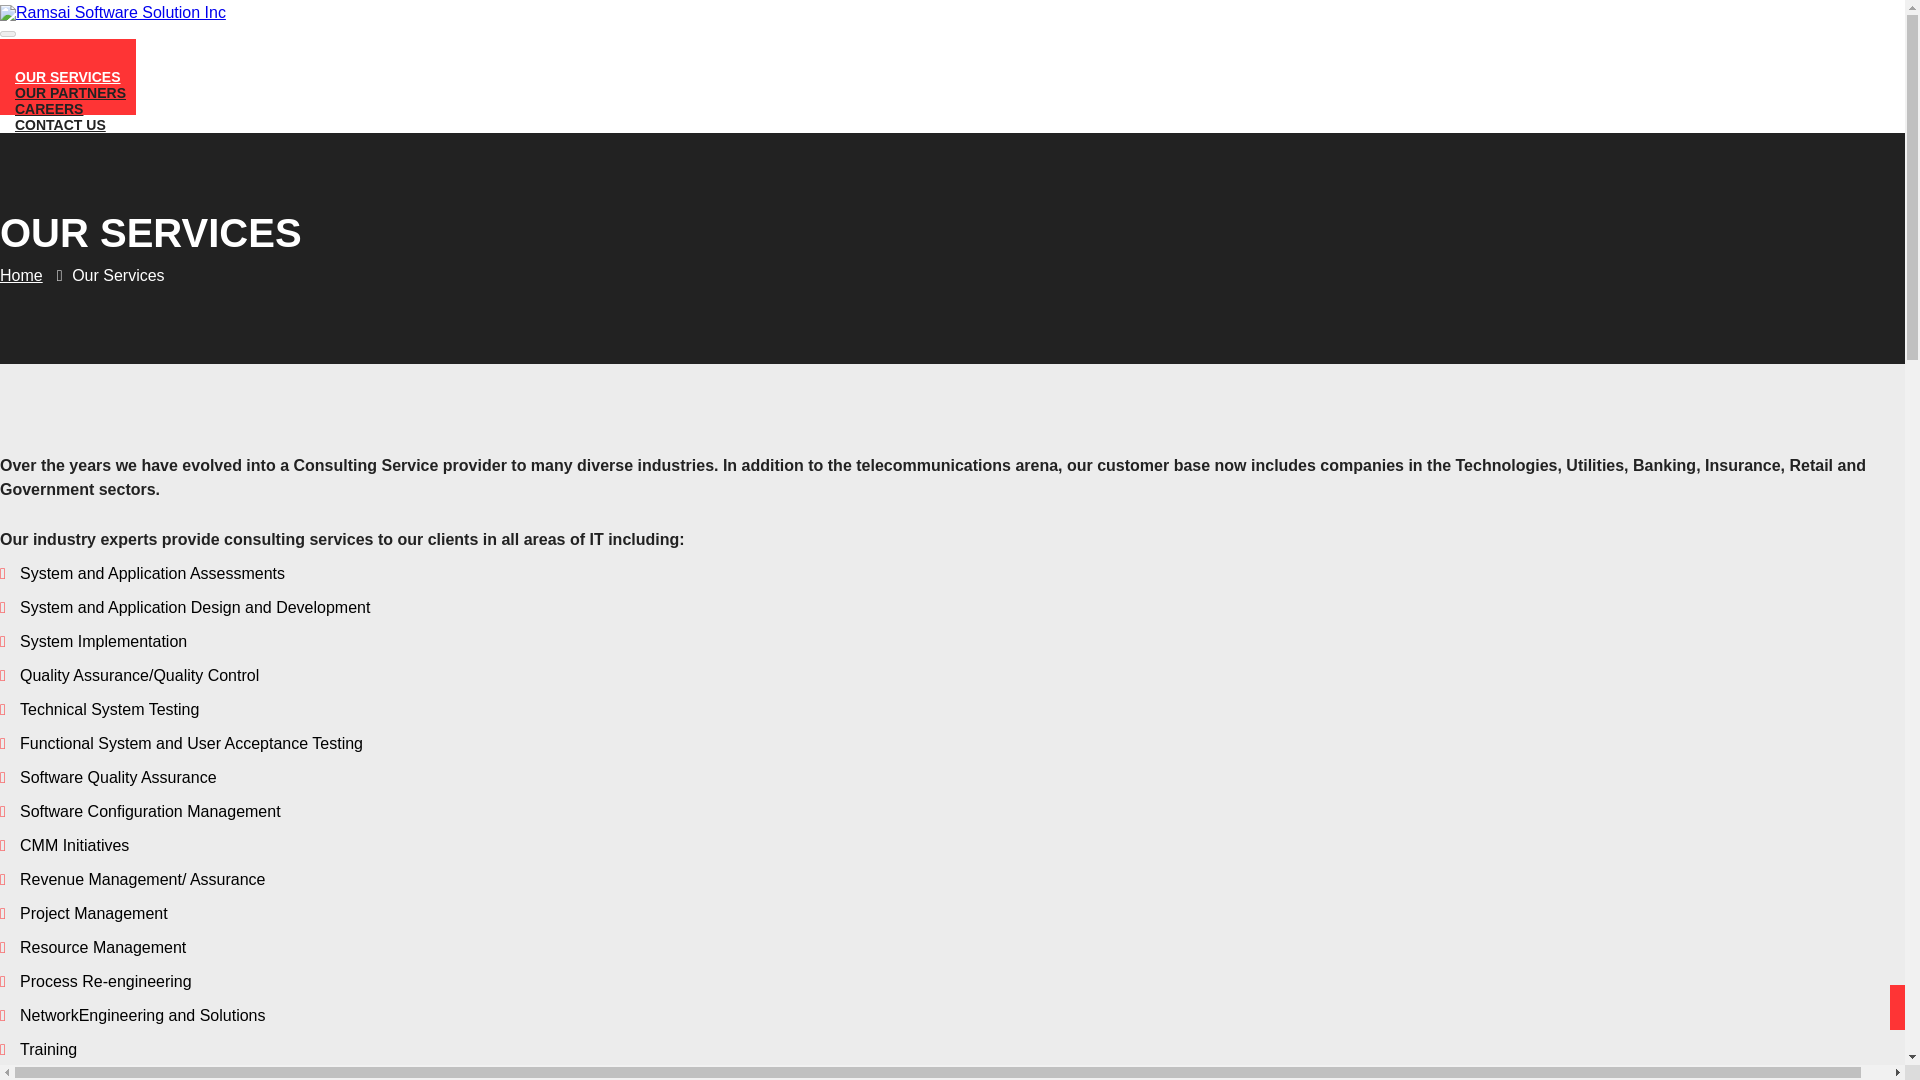 This screenshot has width=1920, height=1080. What do you see at coordinates (48, 108) in the screenshot?
I see `CAREERS` at bounding box center [48, 108].